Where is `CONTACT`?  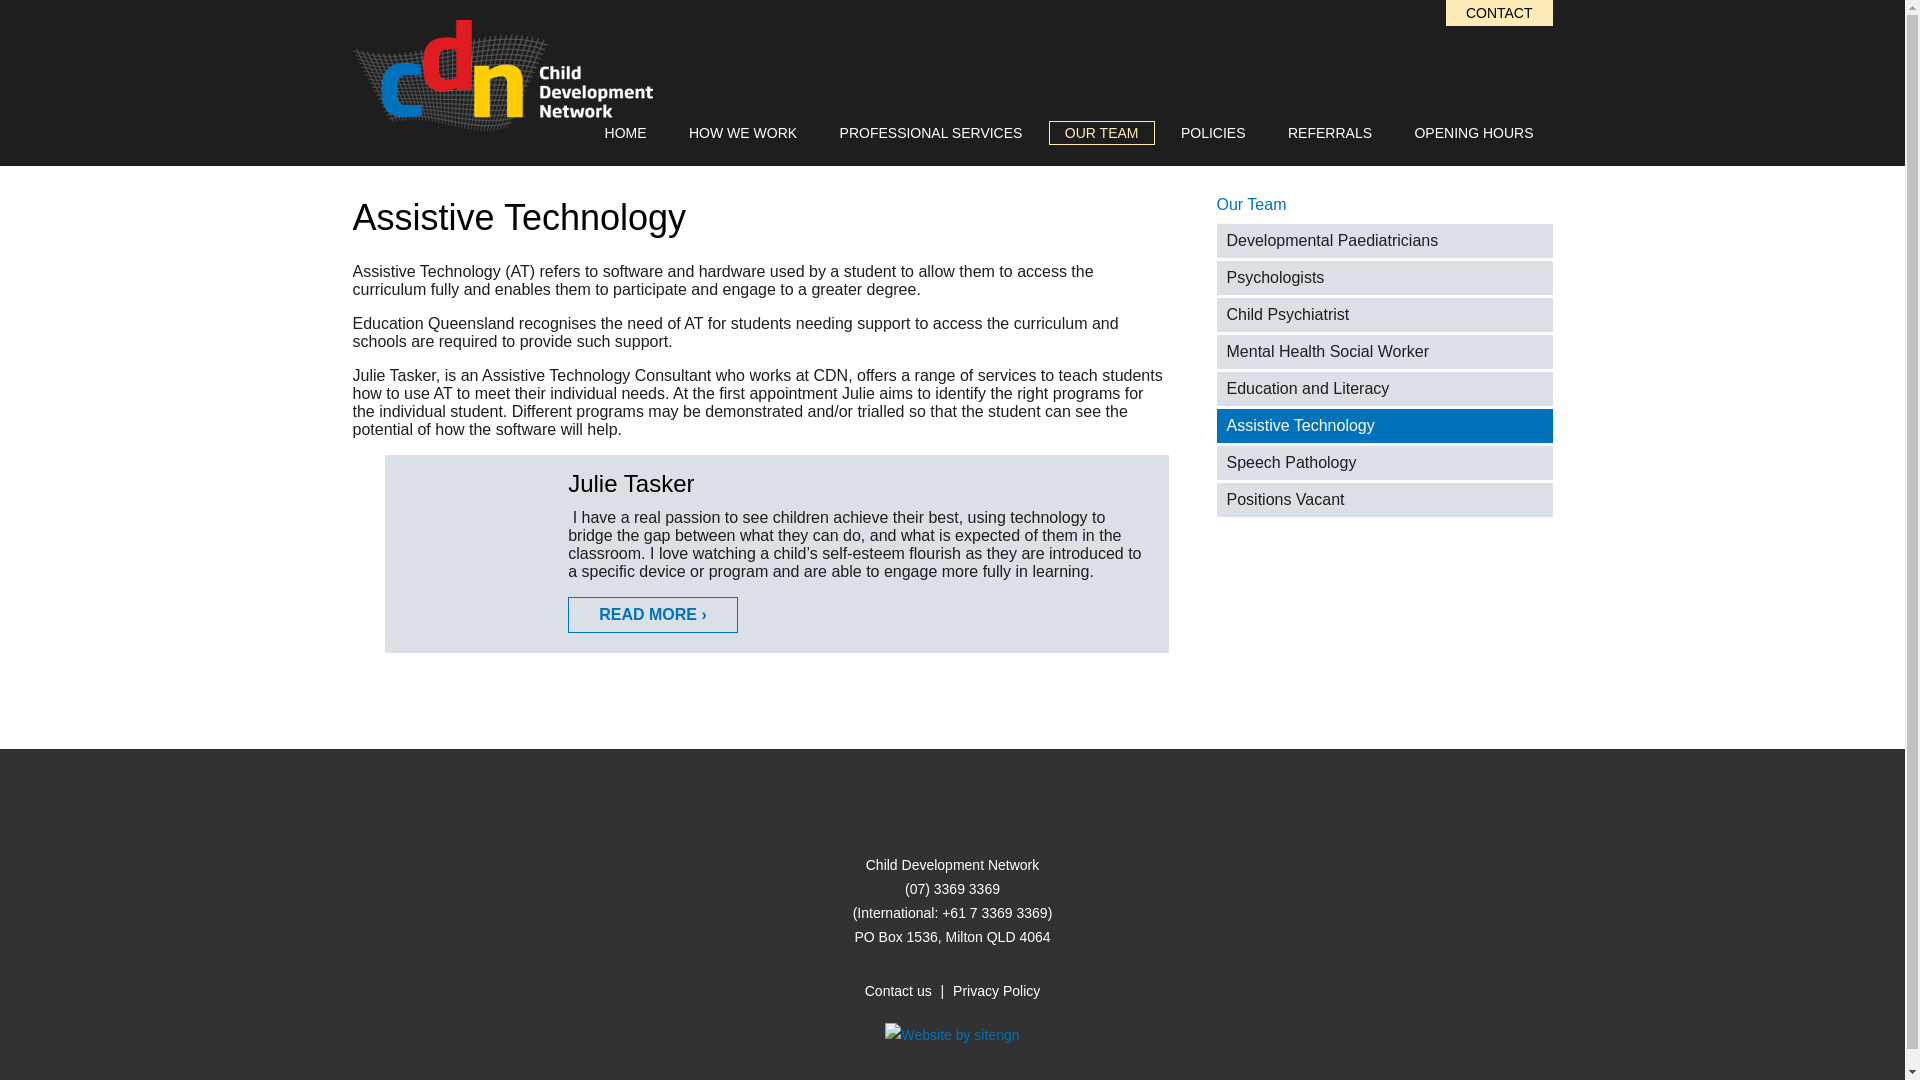
CONTACT is located at coordinates (1499, 12).